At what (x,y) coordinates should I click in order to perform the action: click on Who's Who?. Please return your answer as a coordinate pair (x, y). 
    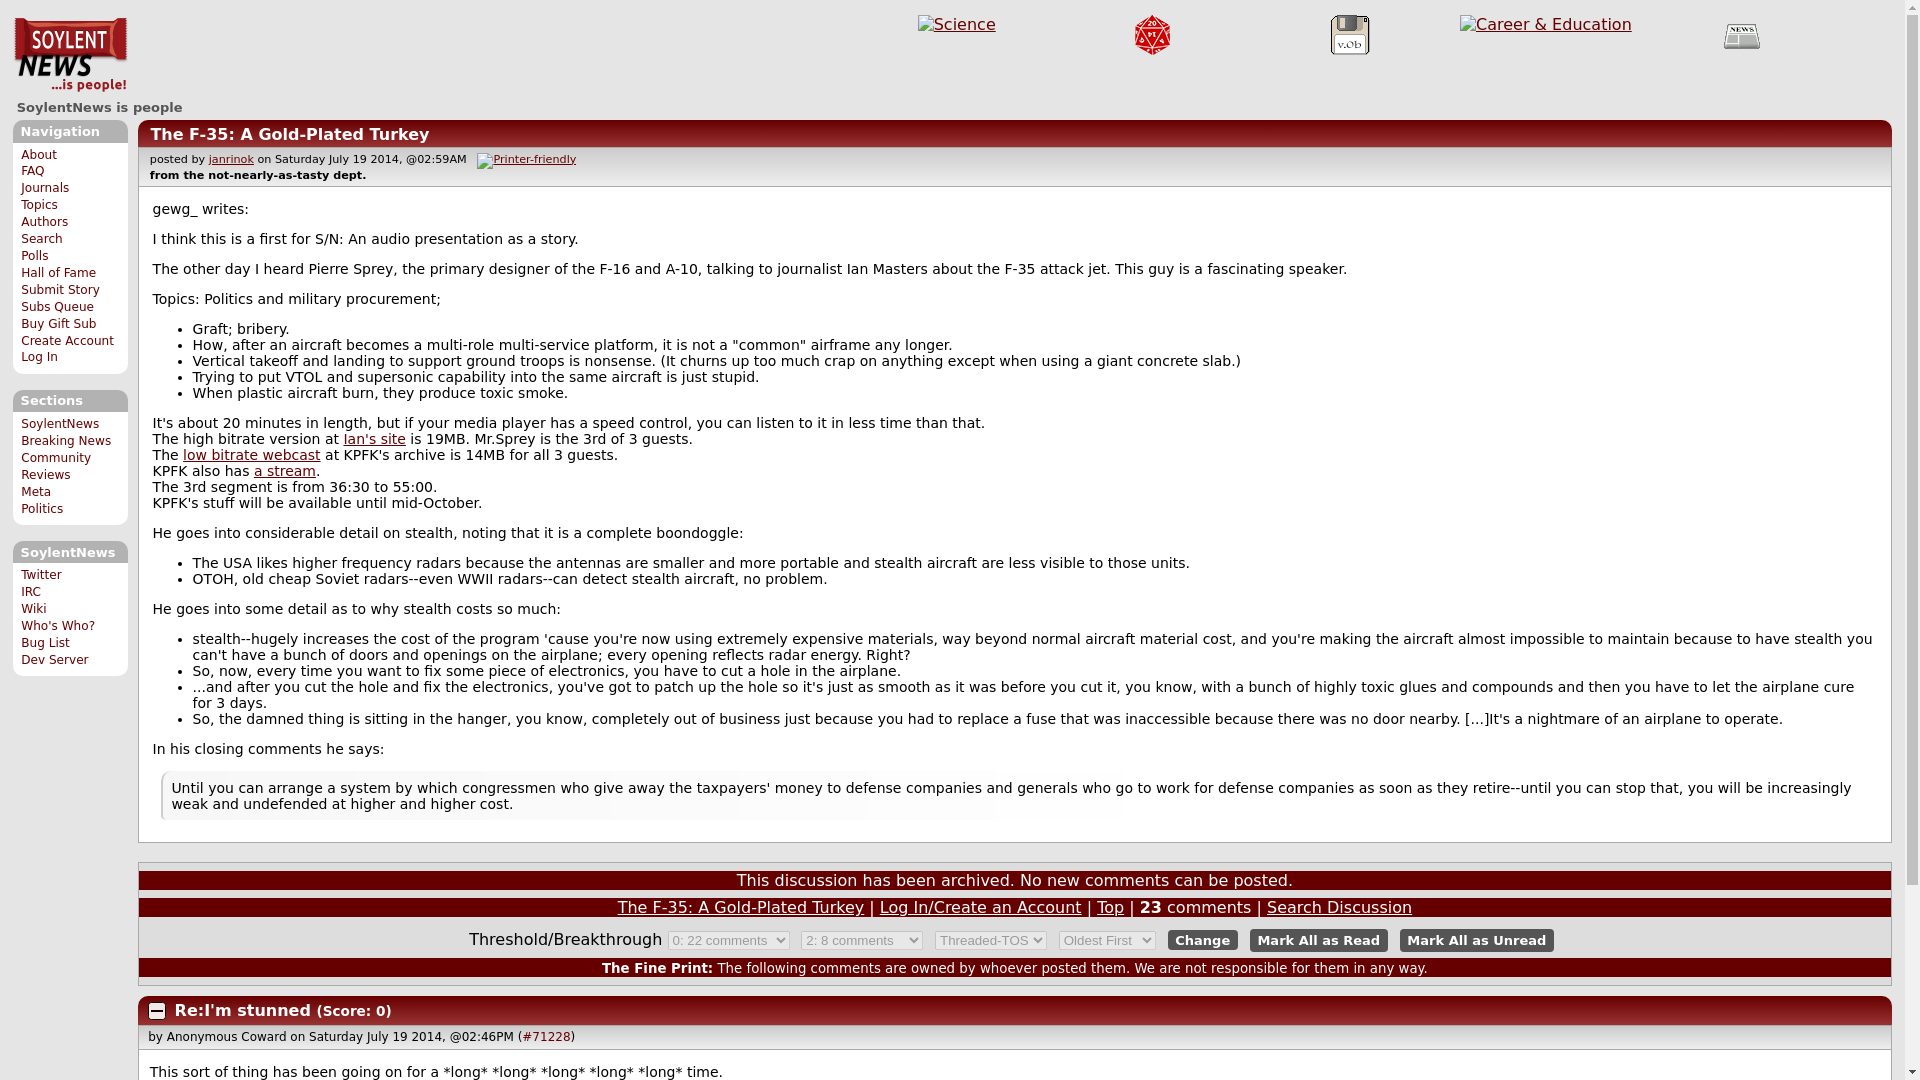
    Looking at the image, I should click on (58, 625).